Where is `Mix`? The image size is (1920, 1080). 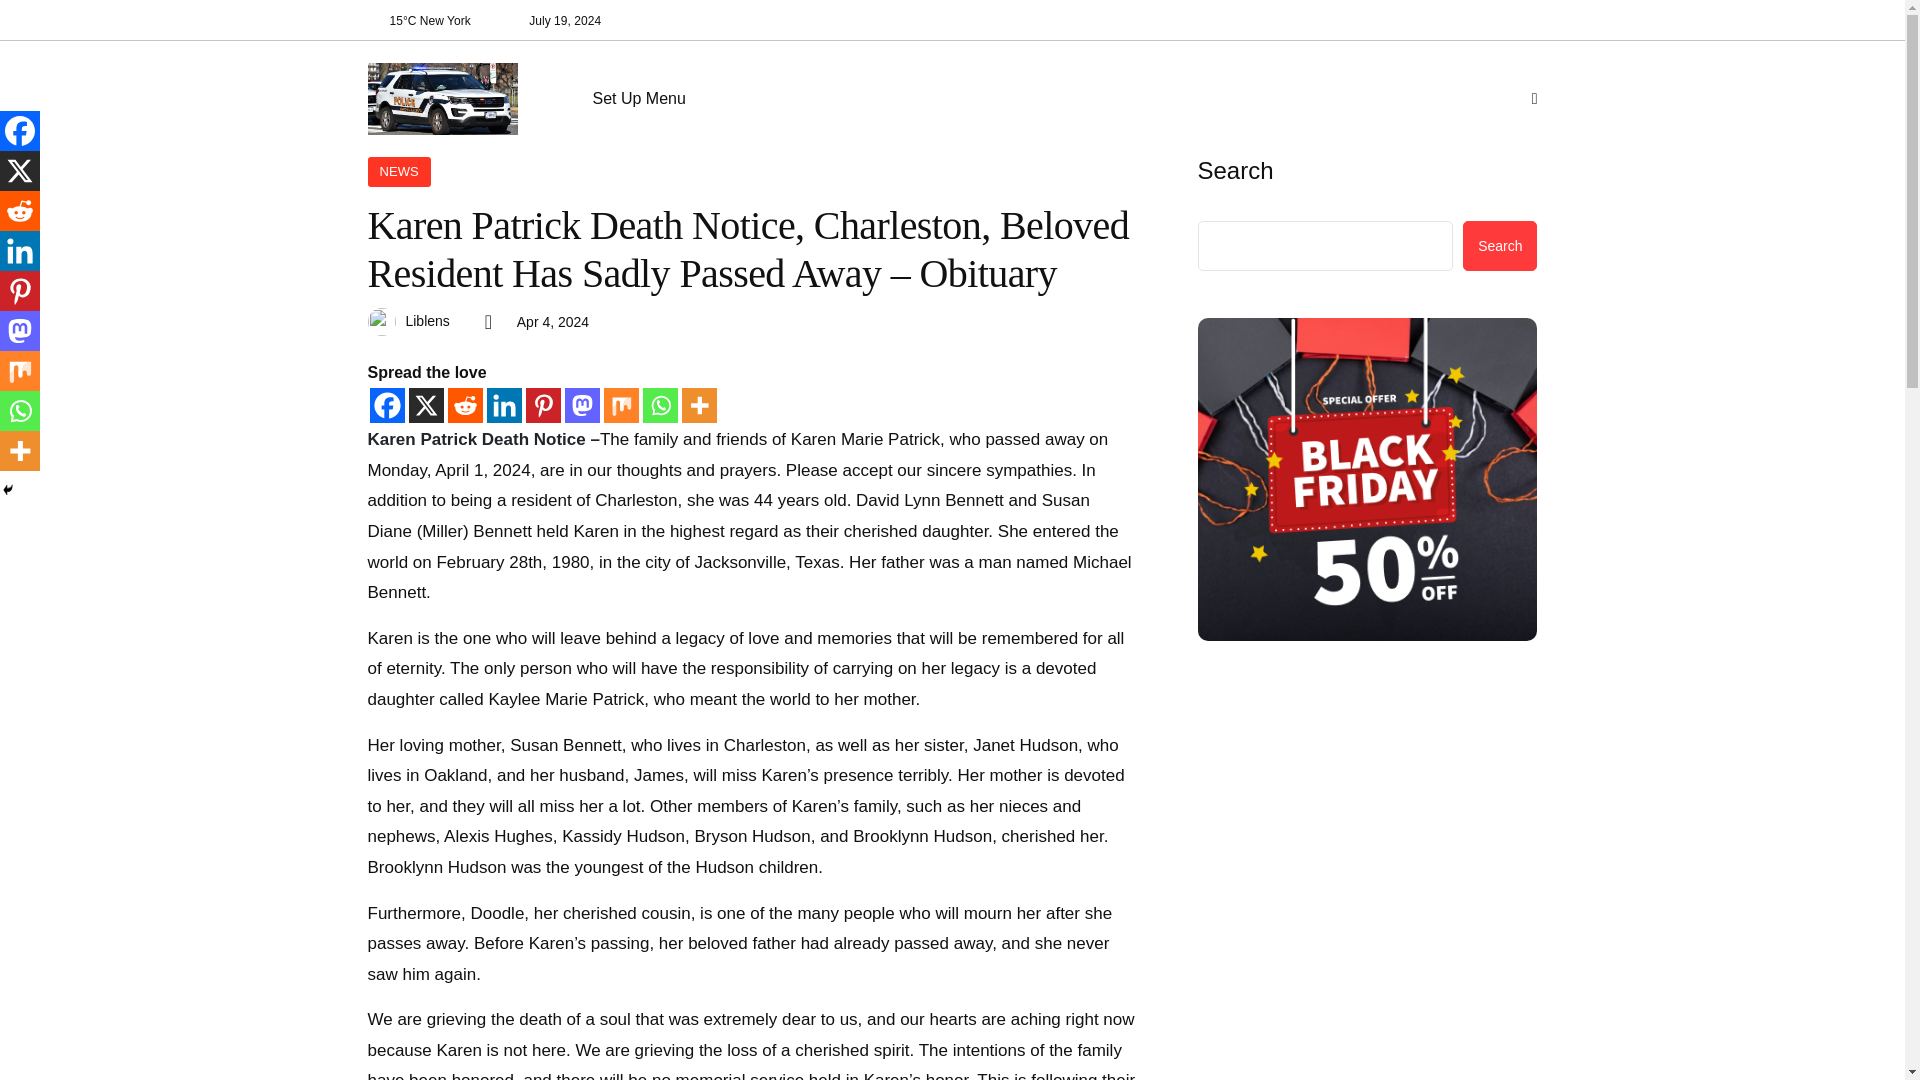
Mix is located at coordinates (622, 405).